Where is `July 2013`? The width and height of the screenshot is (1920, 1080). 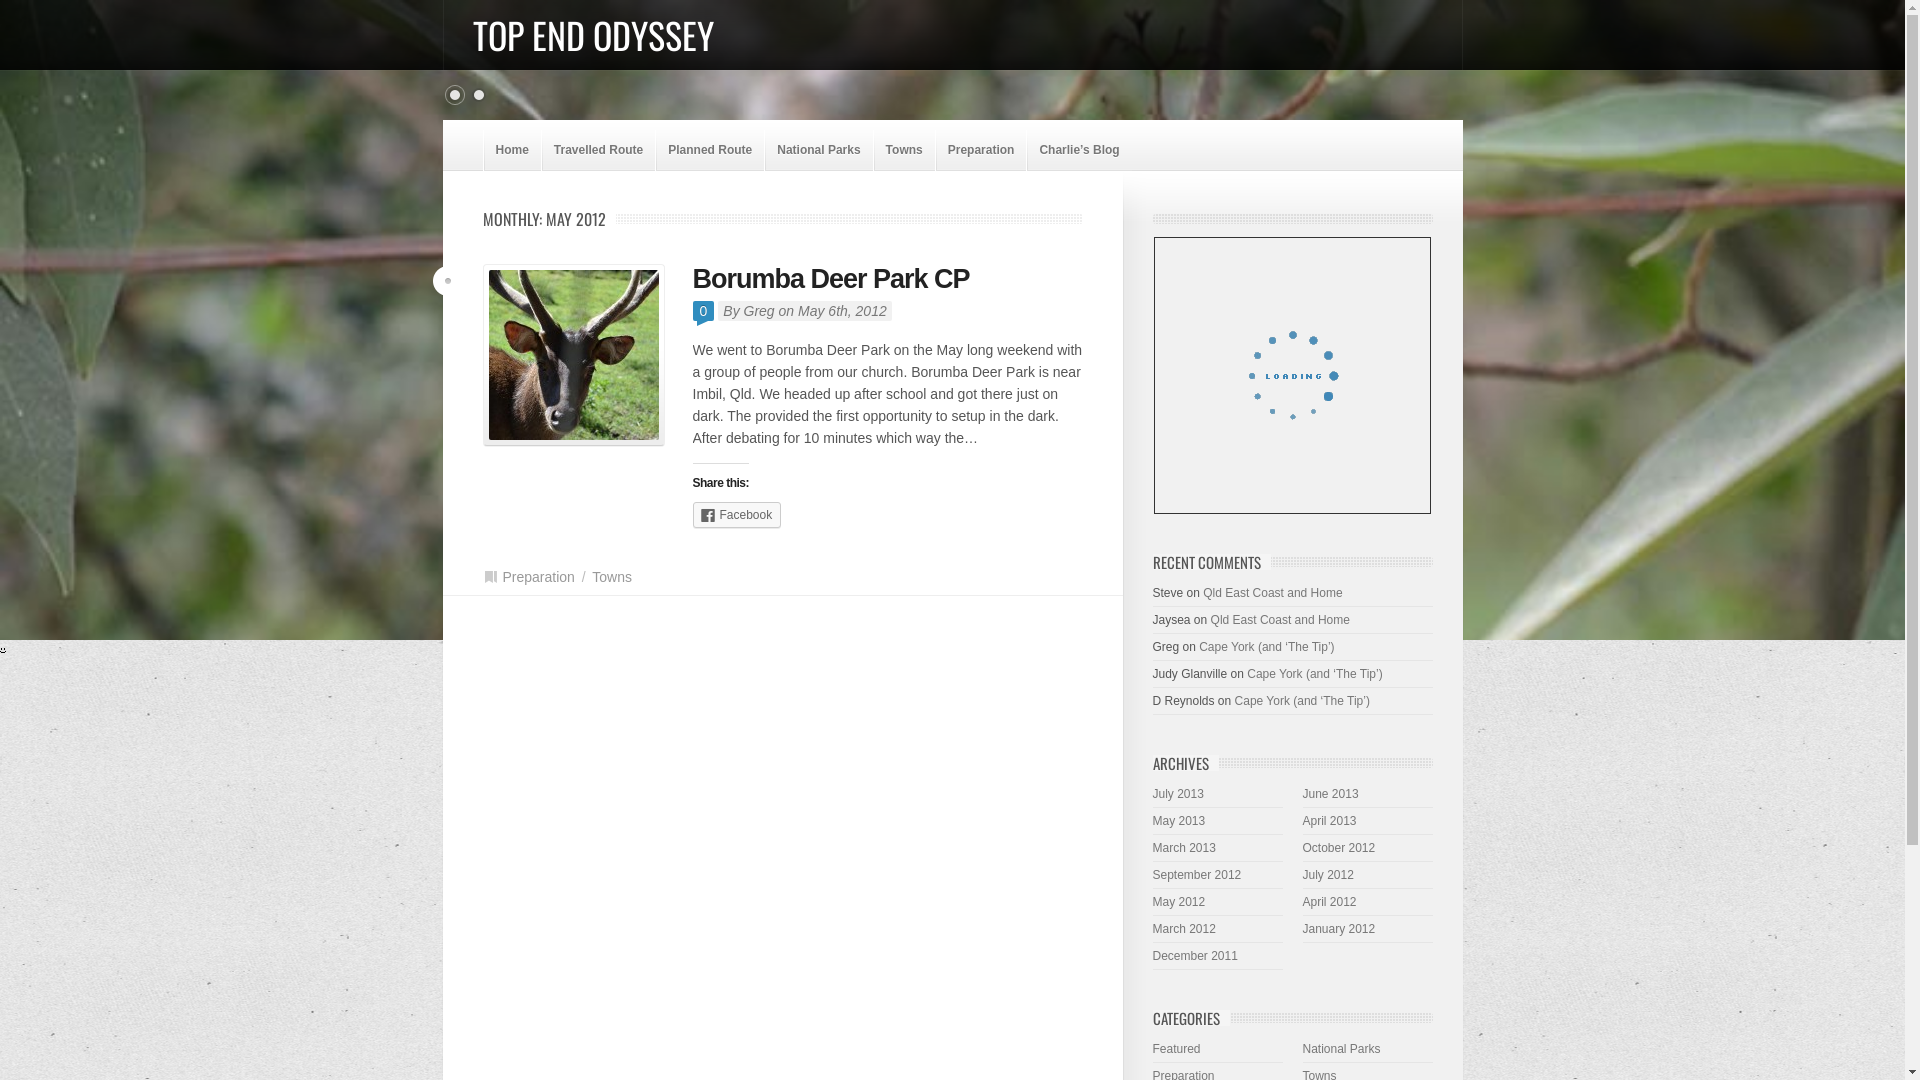
July 2013 is located at coordinates (1178, 794).